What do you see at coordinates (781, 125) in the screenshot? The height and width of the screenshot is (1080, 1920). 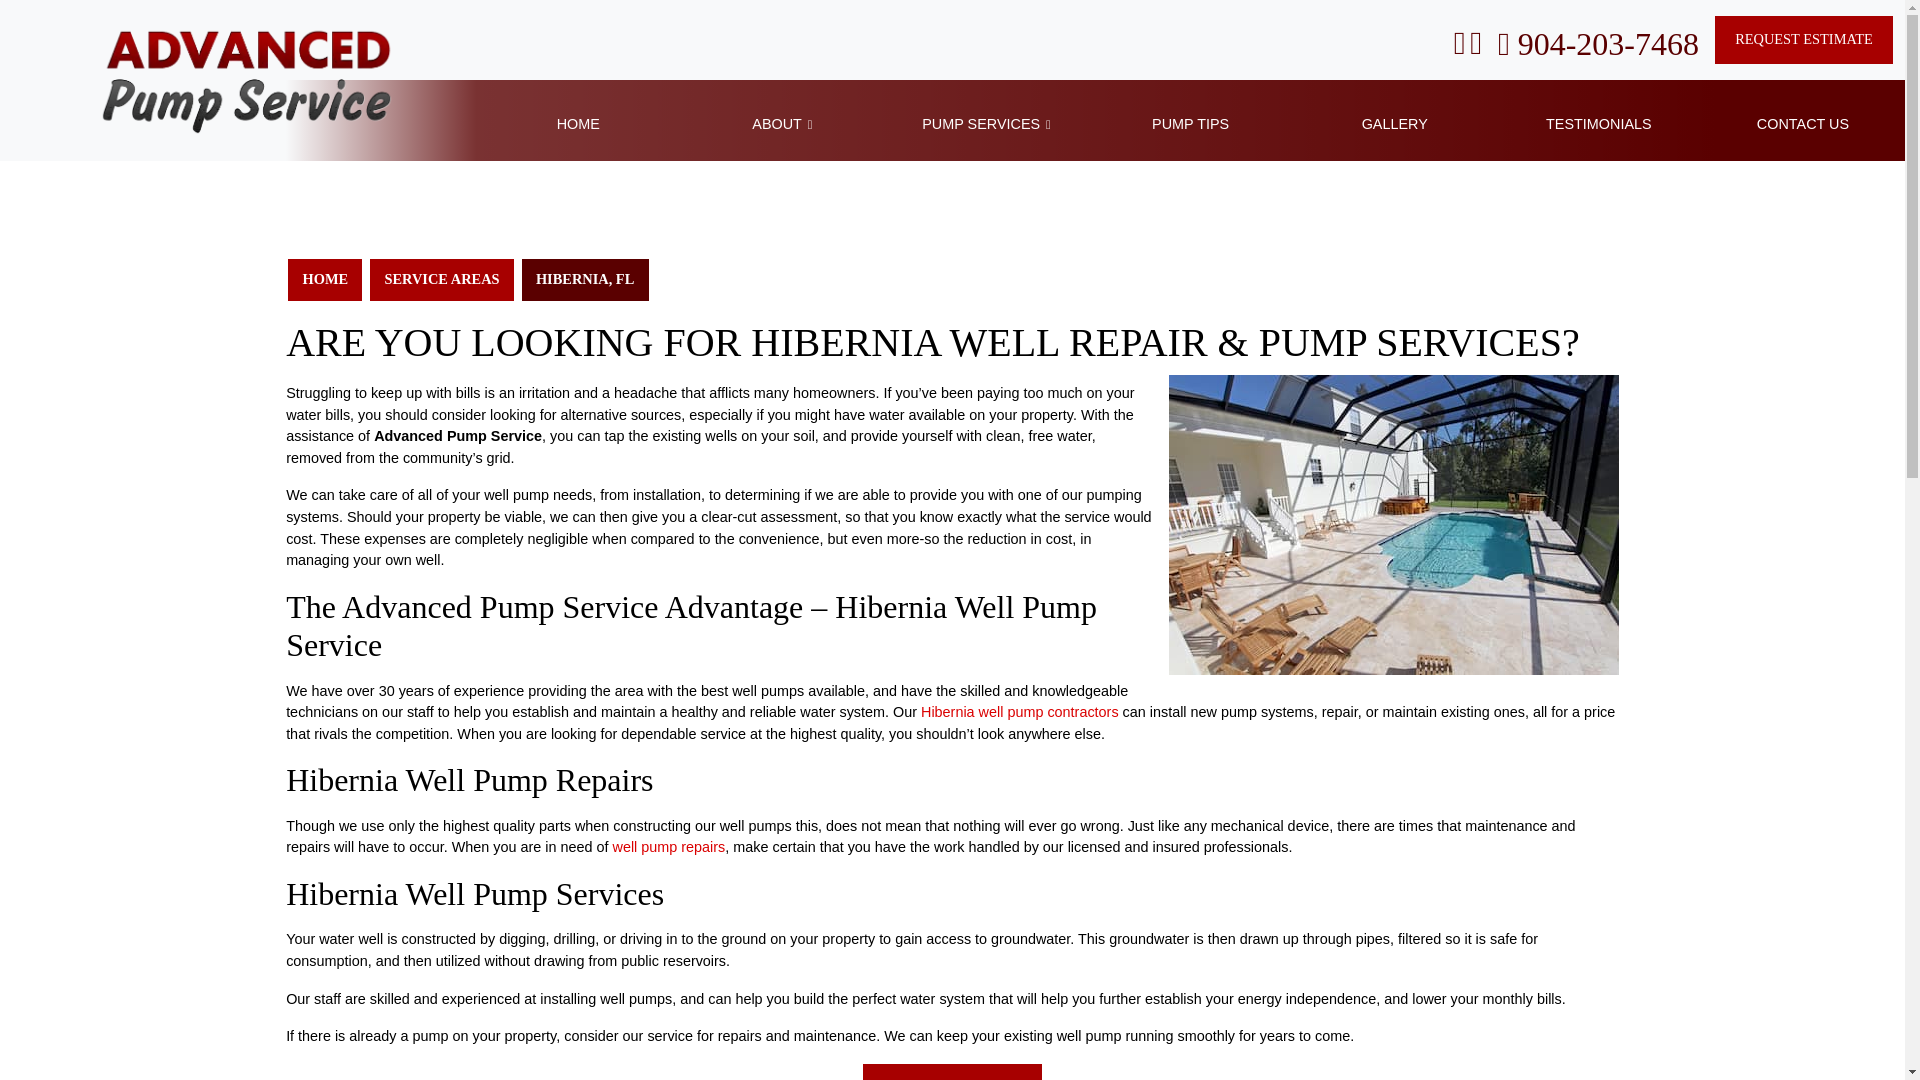 I see `ABOUT` at bounding box center [781, 125].